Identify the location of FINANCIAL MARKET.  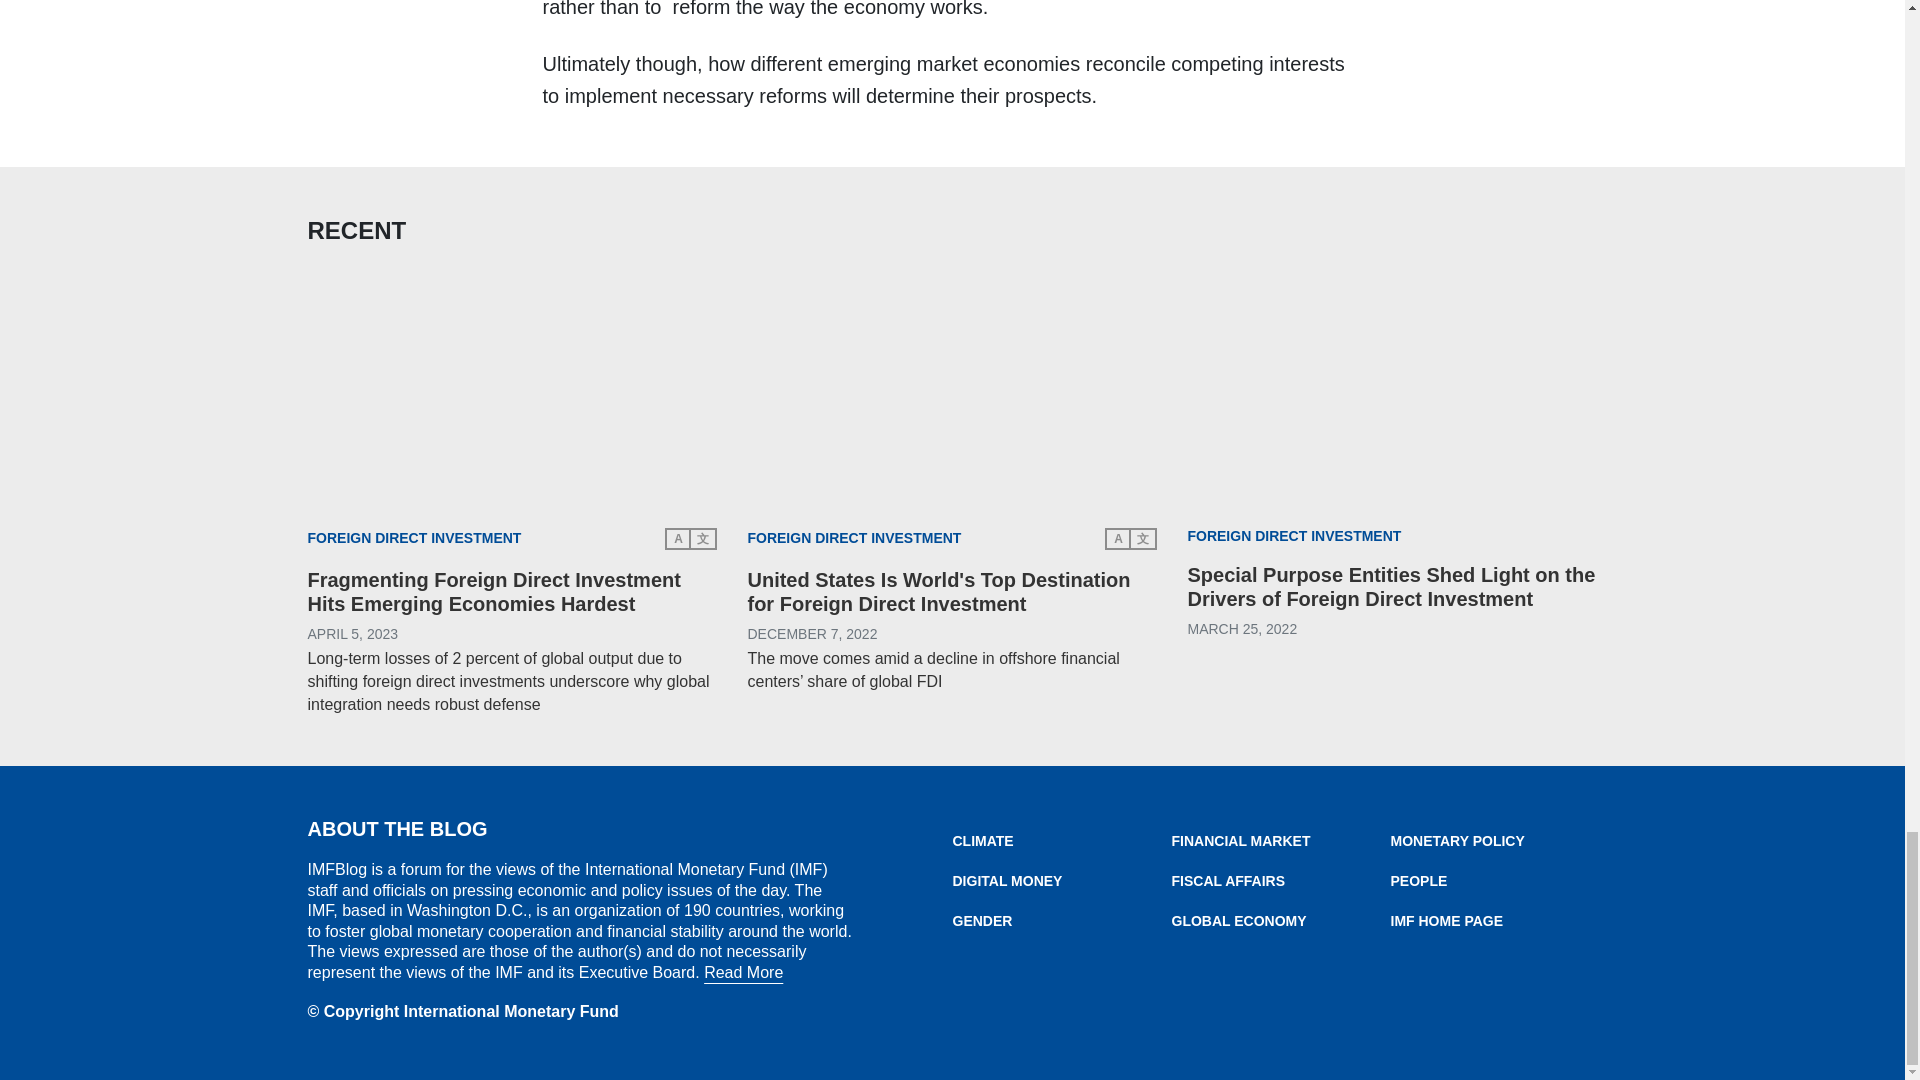
(1280, 840).